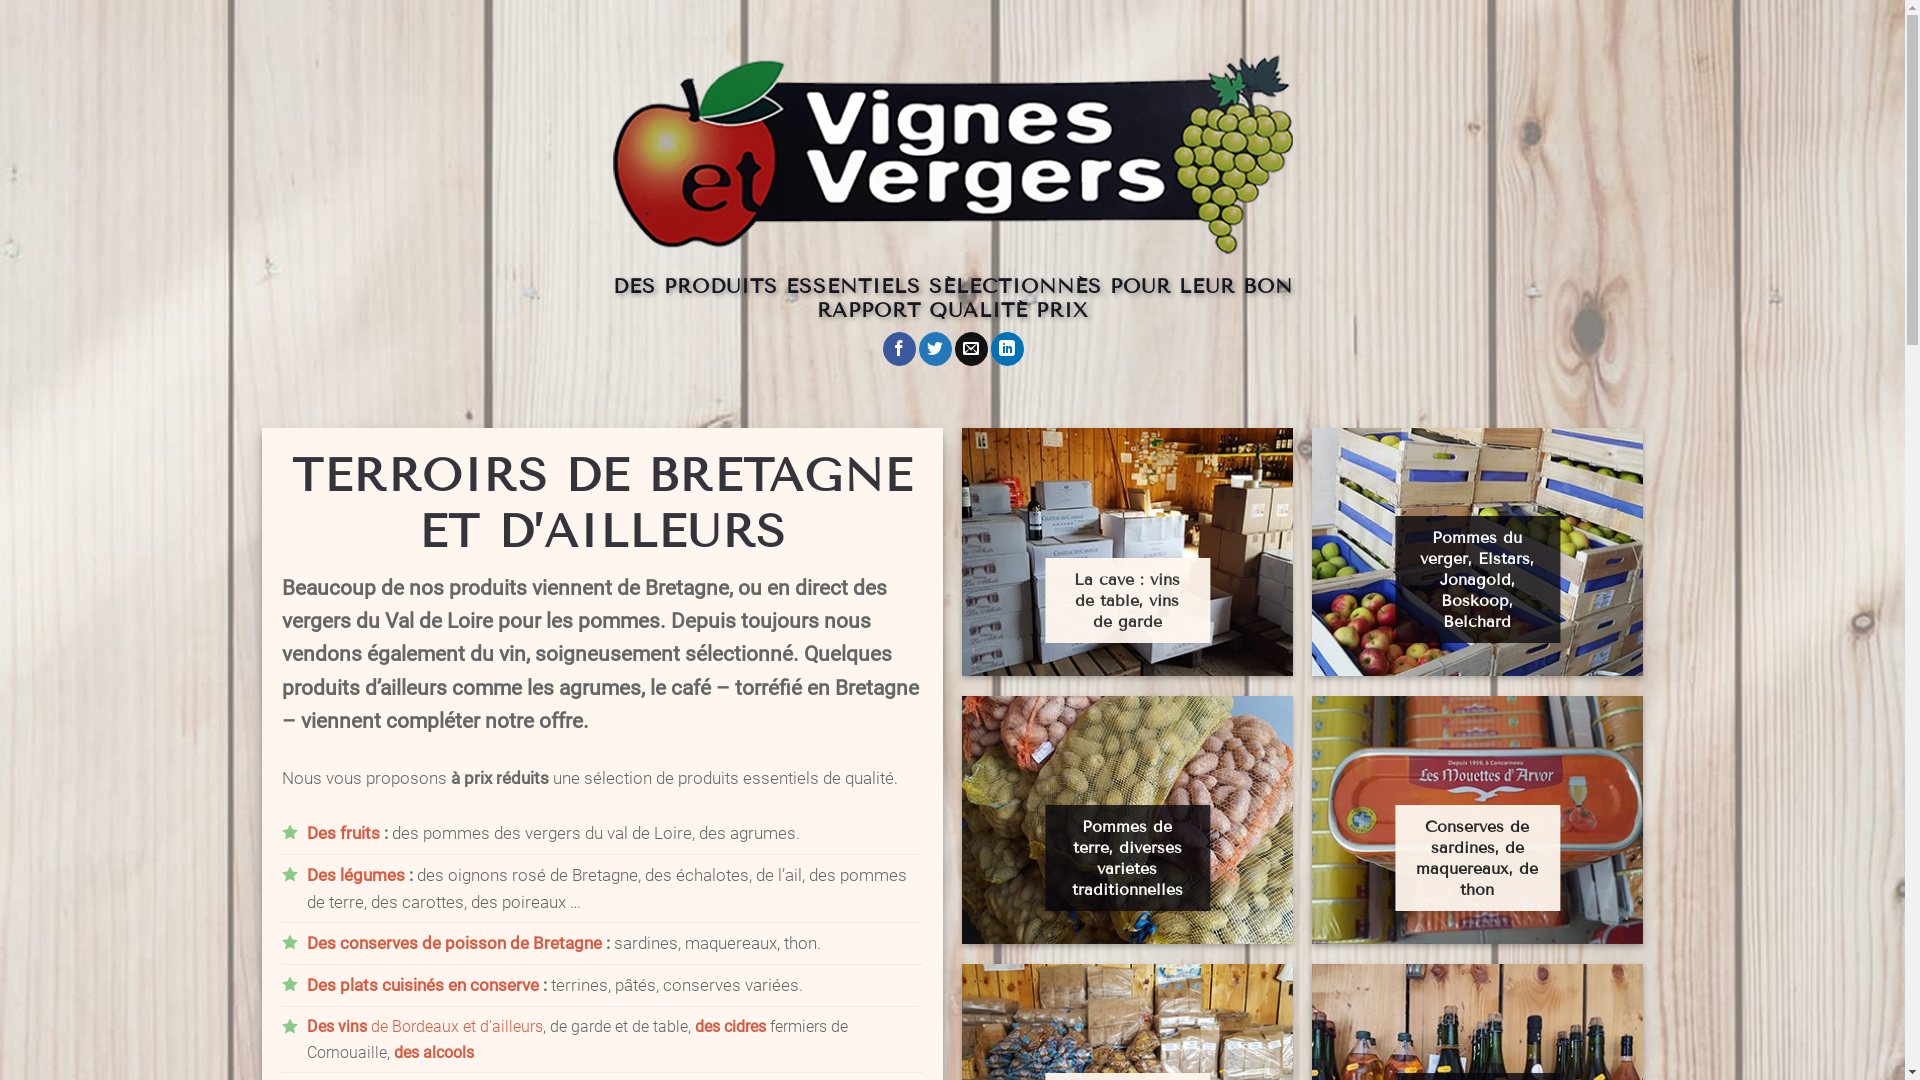 This screenshot has height=1080, width=1920. What do you see at coordinates (1477, 858) in the screenshot?
I see `Conserves de sardines, de maquereaux, de thon` at bounding box center [1477, 858].